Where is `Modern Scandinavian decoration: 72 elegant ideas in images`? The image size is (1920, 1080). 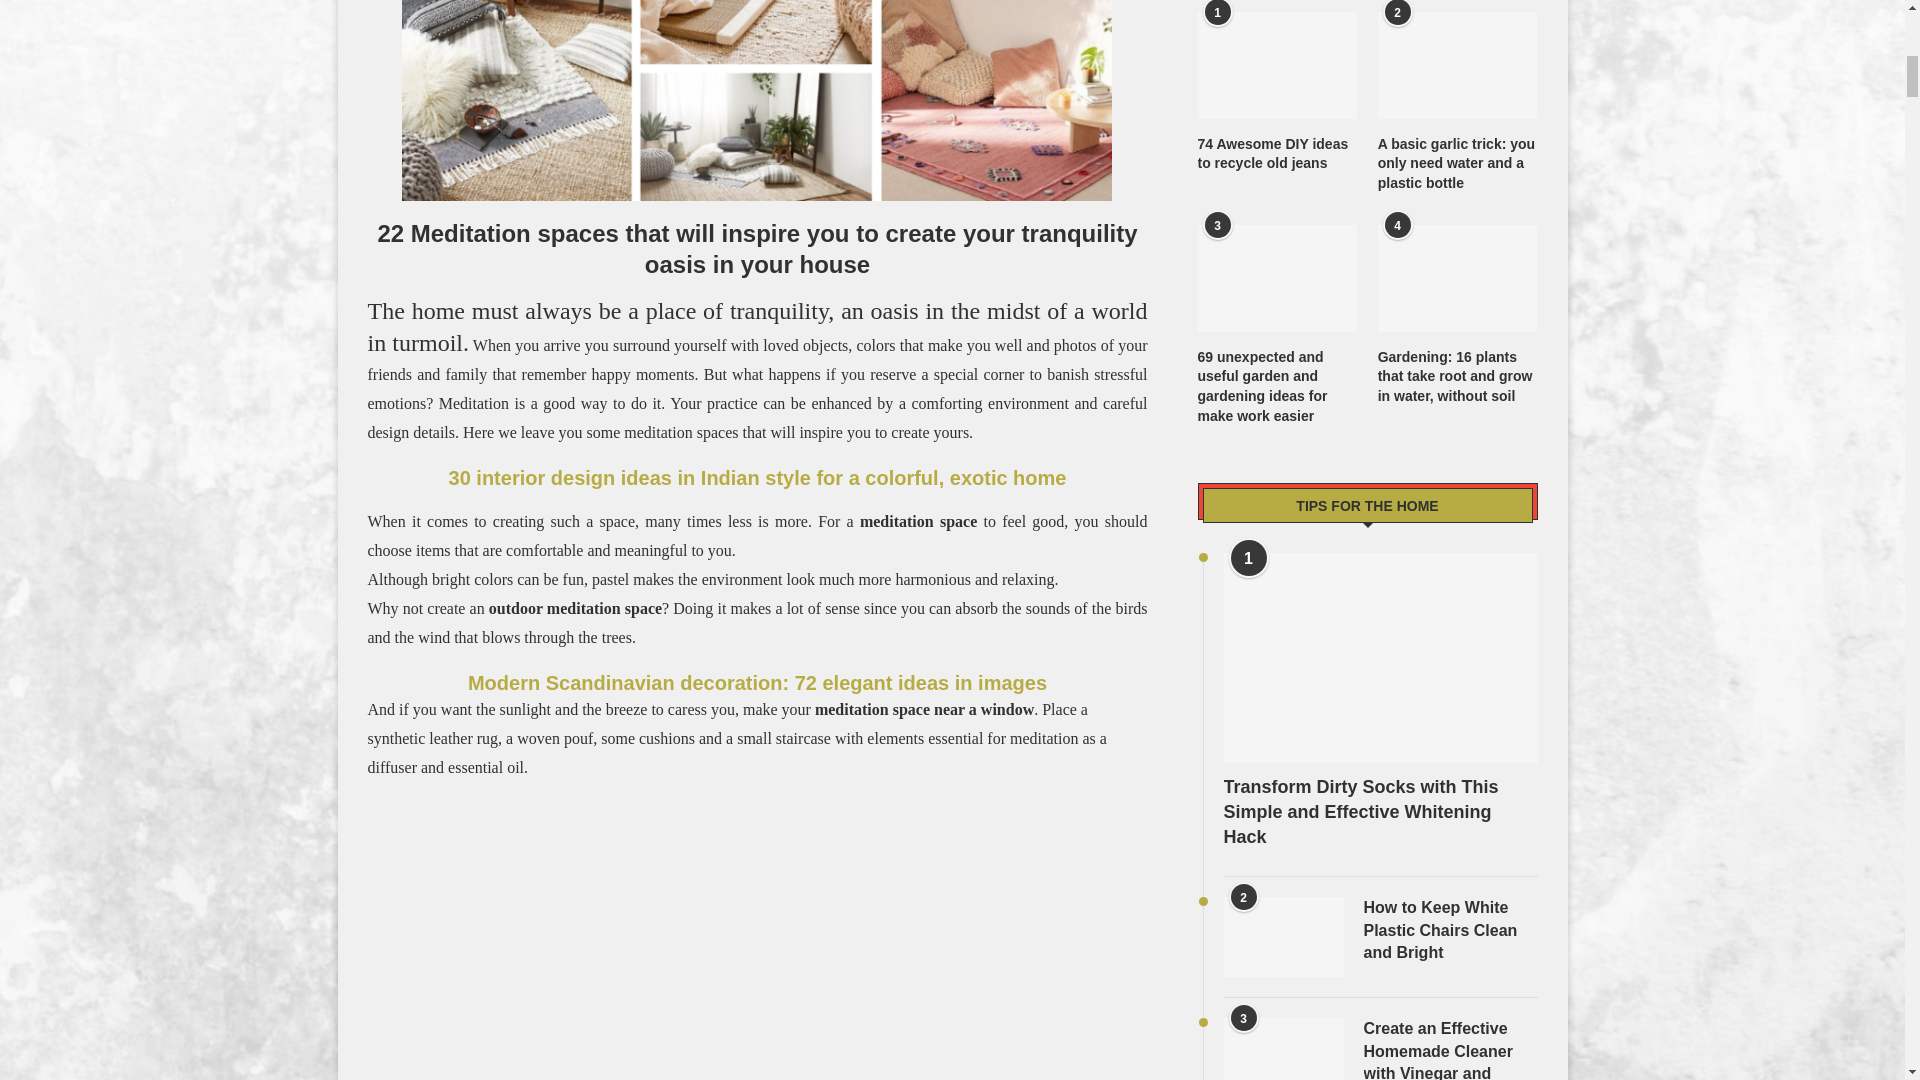 Modern Scandinavian decoration: 72 elegant ideas in images is located at coordinates (757, 682).